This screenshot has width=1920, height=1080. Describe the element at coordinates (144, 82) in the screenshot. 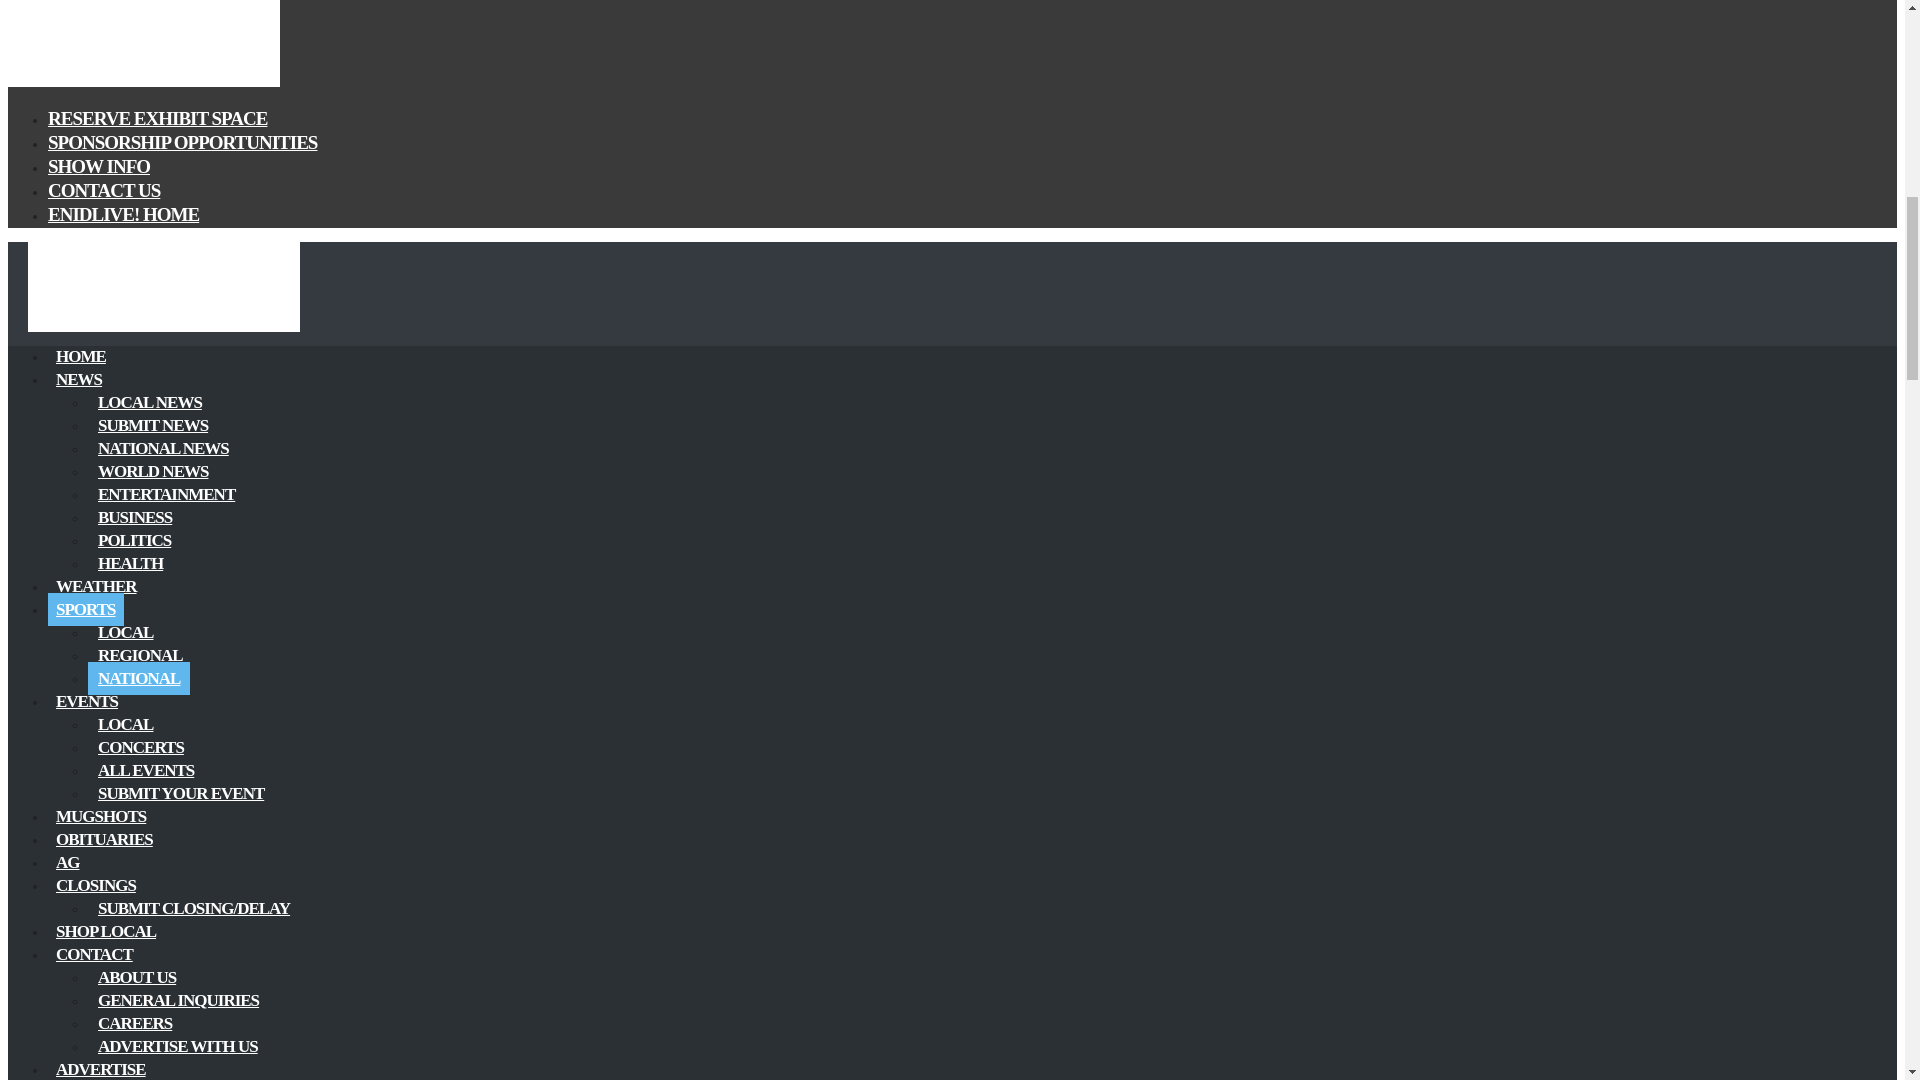

I see `EnidLIVE!` at that location.